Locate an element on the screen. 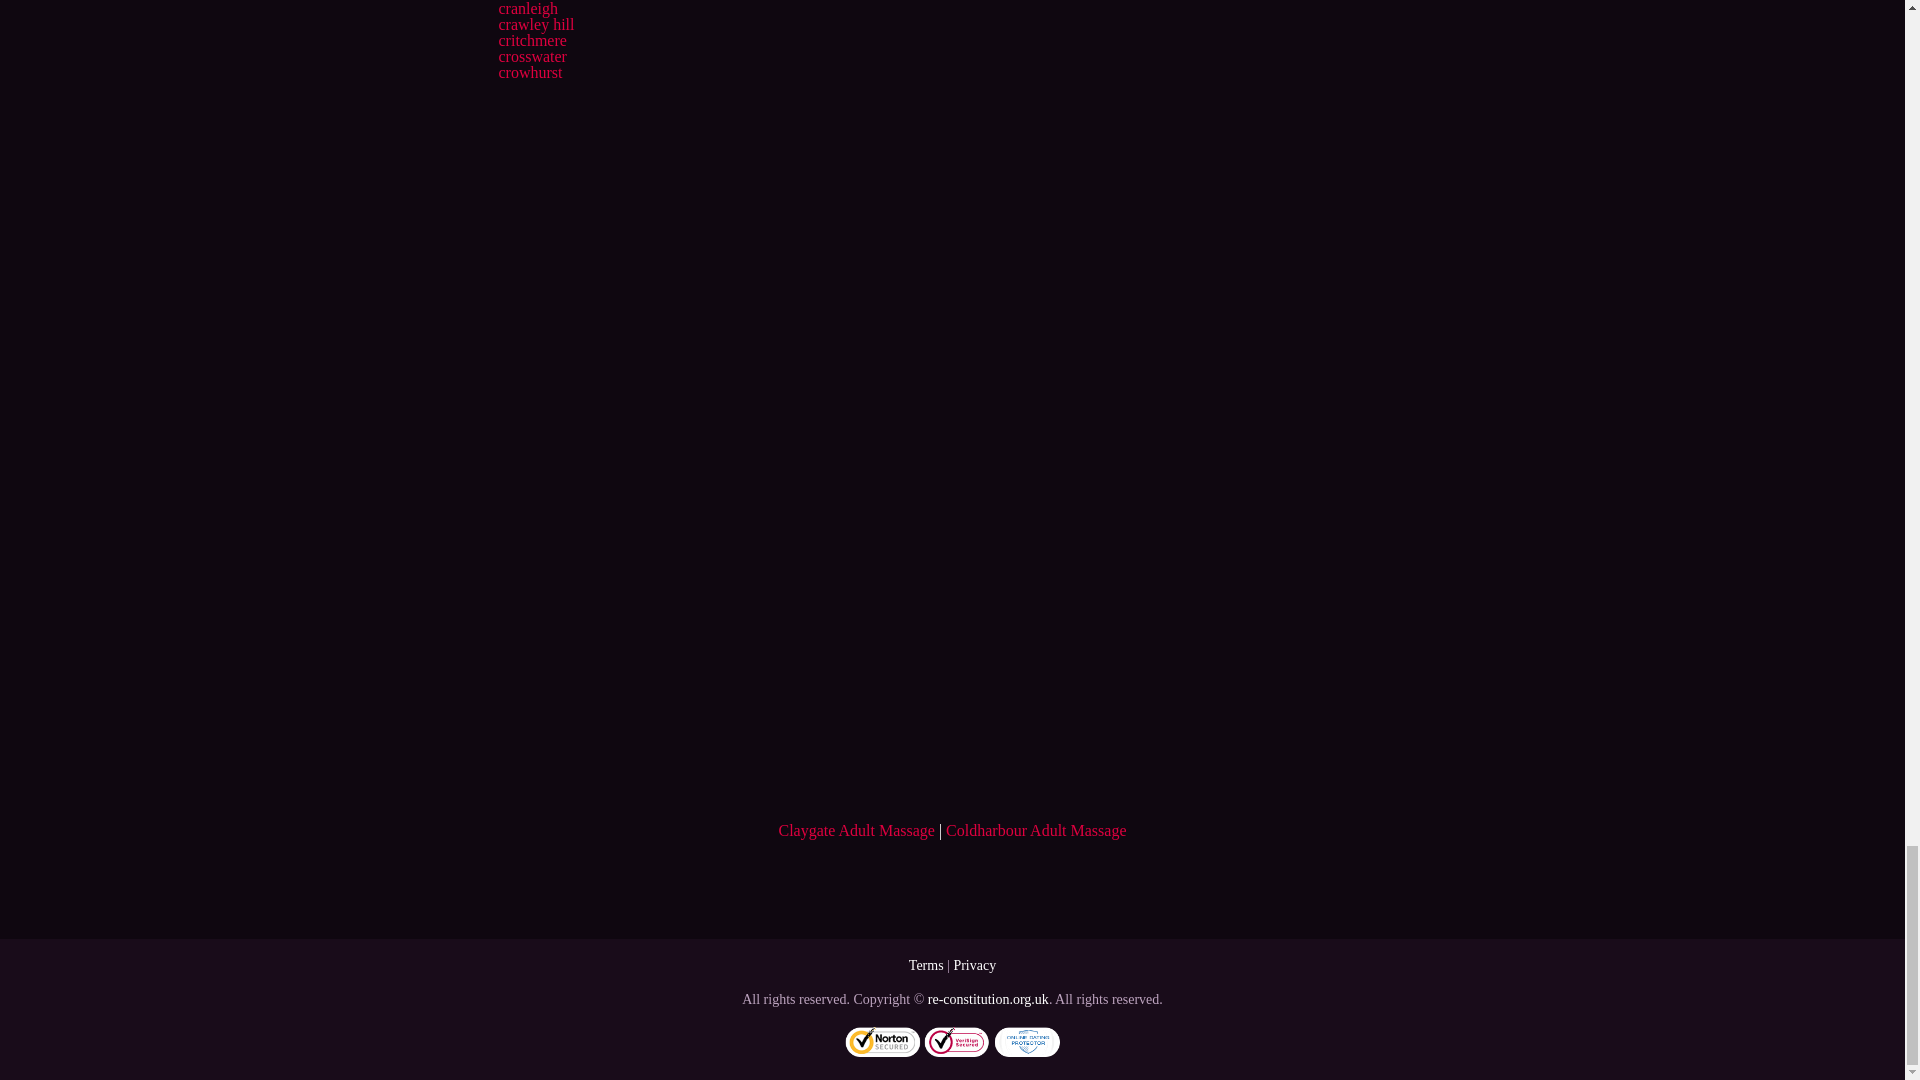 This screenshot has height=1080, width=1920. critchmere is located at coordinates (532, 40).